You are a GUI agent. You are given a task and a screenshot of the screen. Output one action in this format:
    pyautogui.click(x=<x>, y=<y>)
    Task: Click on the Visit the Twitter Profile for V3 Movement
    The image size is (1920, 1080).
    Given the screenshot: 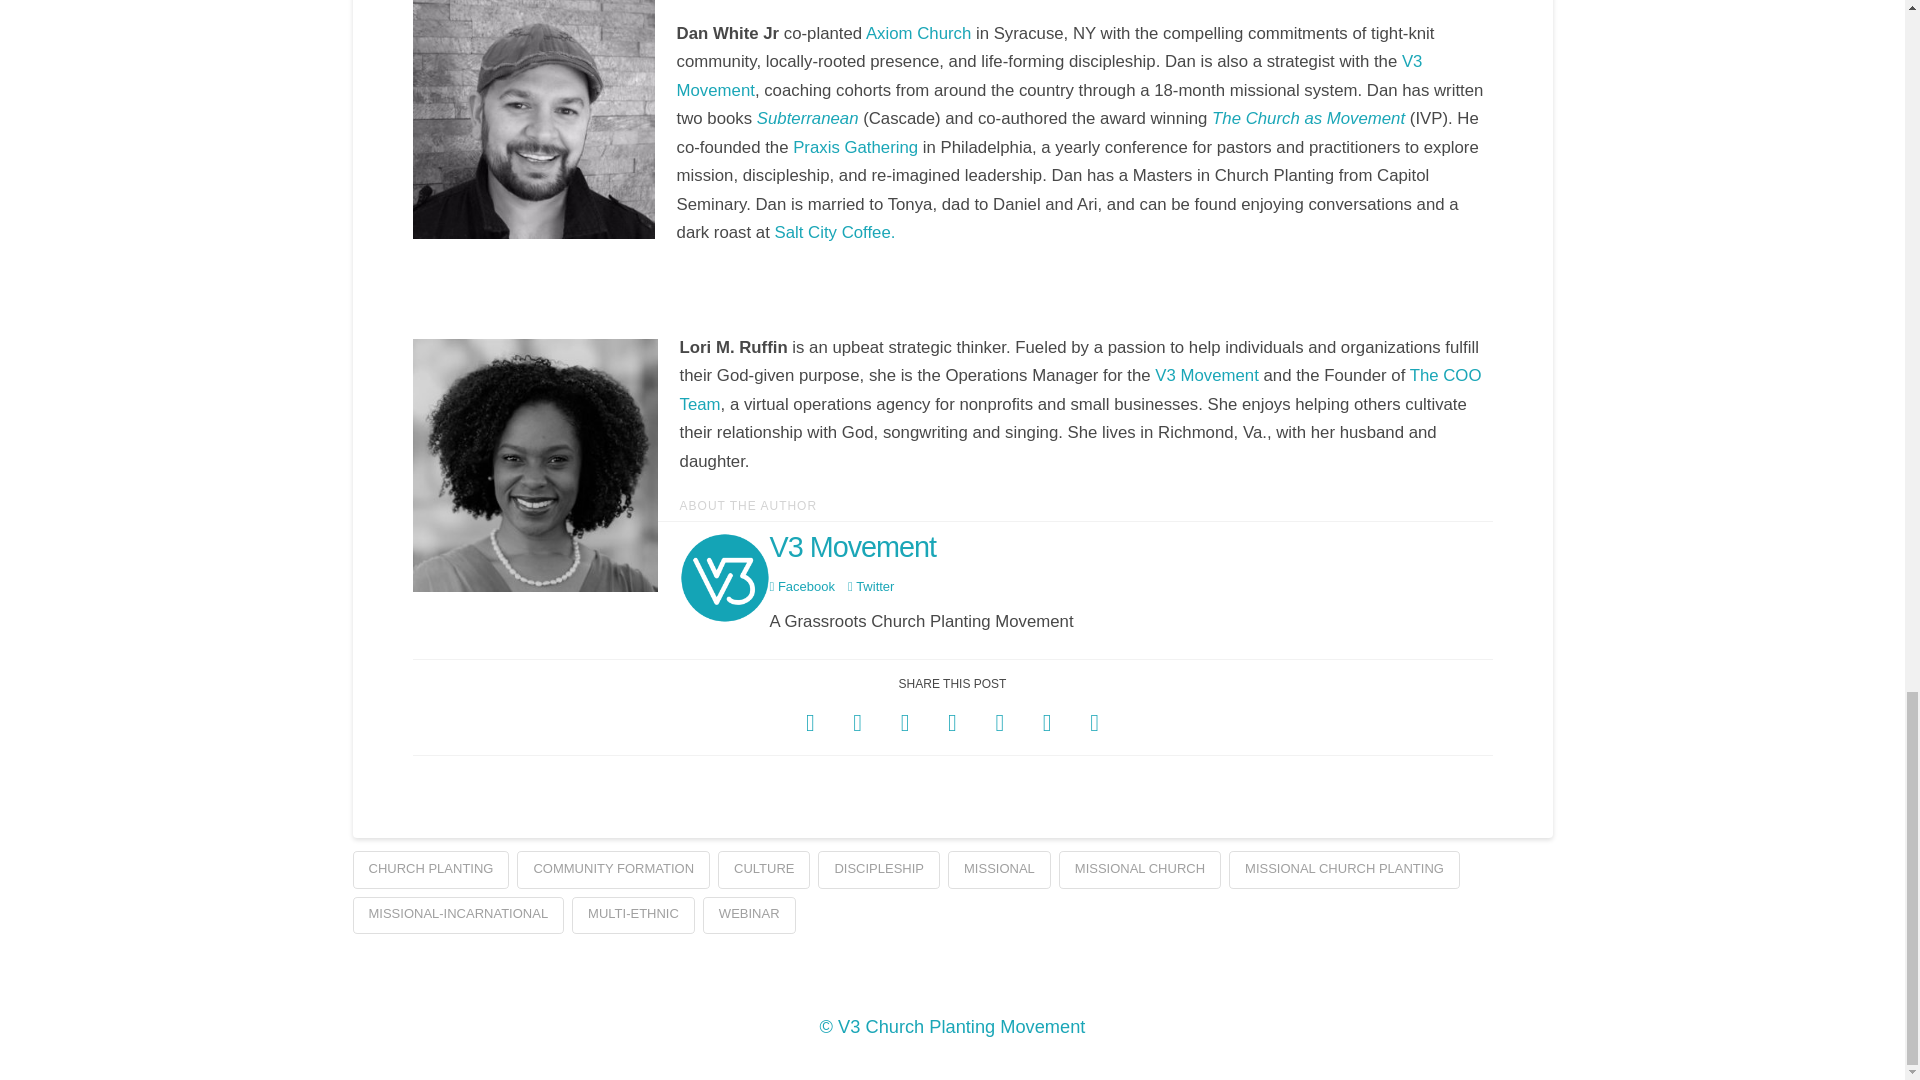 What is the action you would take?
    pyautogui.click(x=871, y=586)
    